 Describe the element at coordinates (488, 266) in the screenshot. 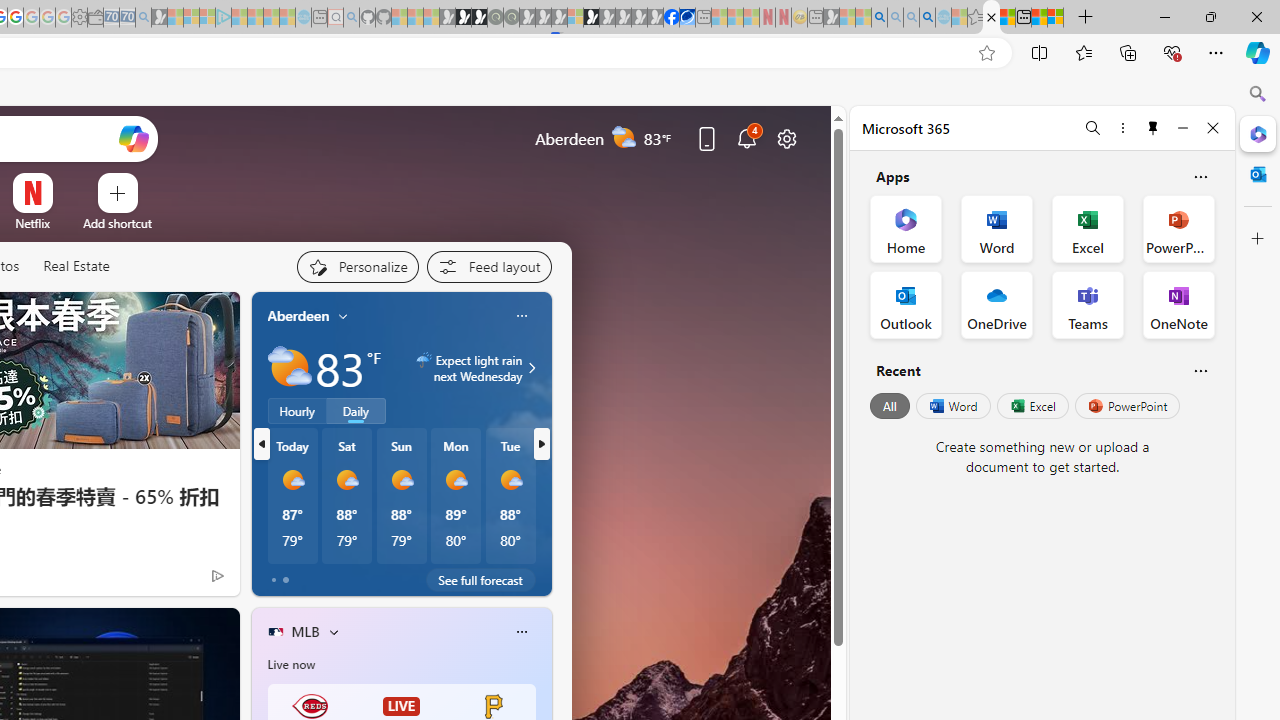

I see `Feed settings` at that location.